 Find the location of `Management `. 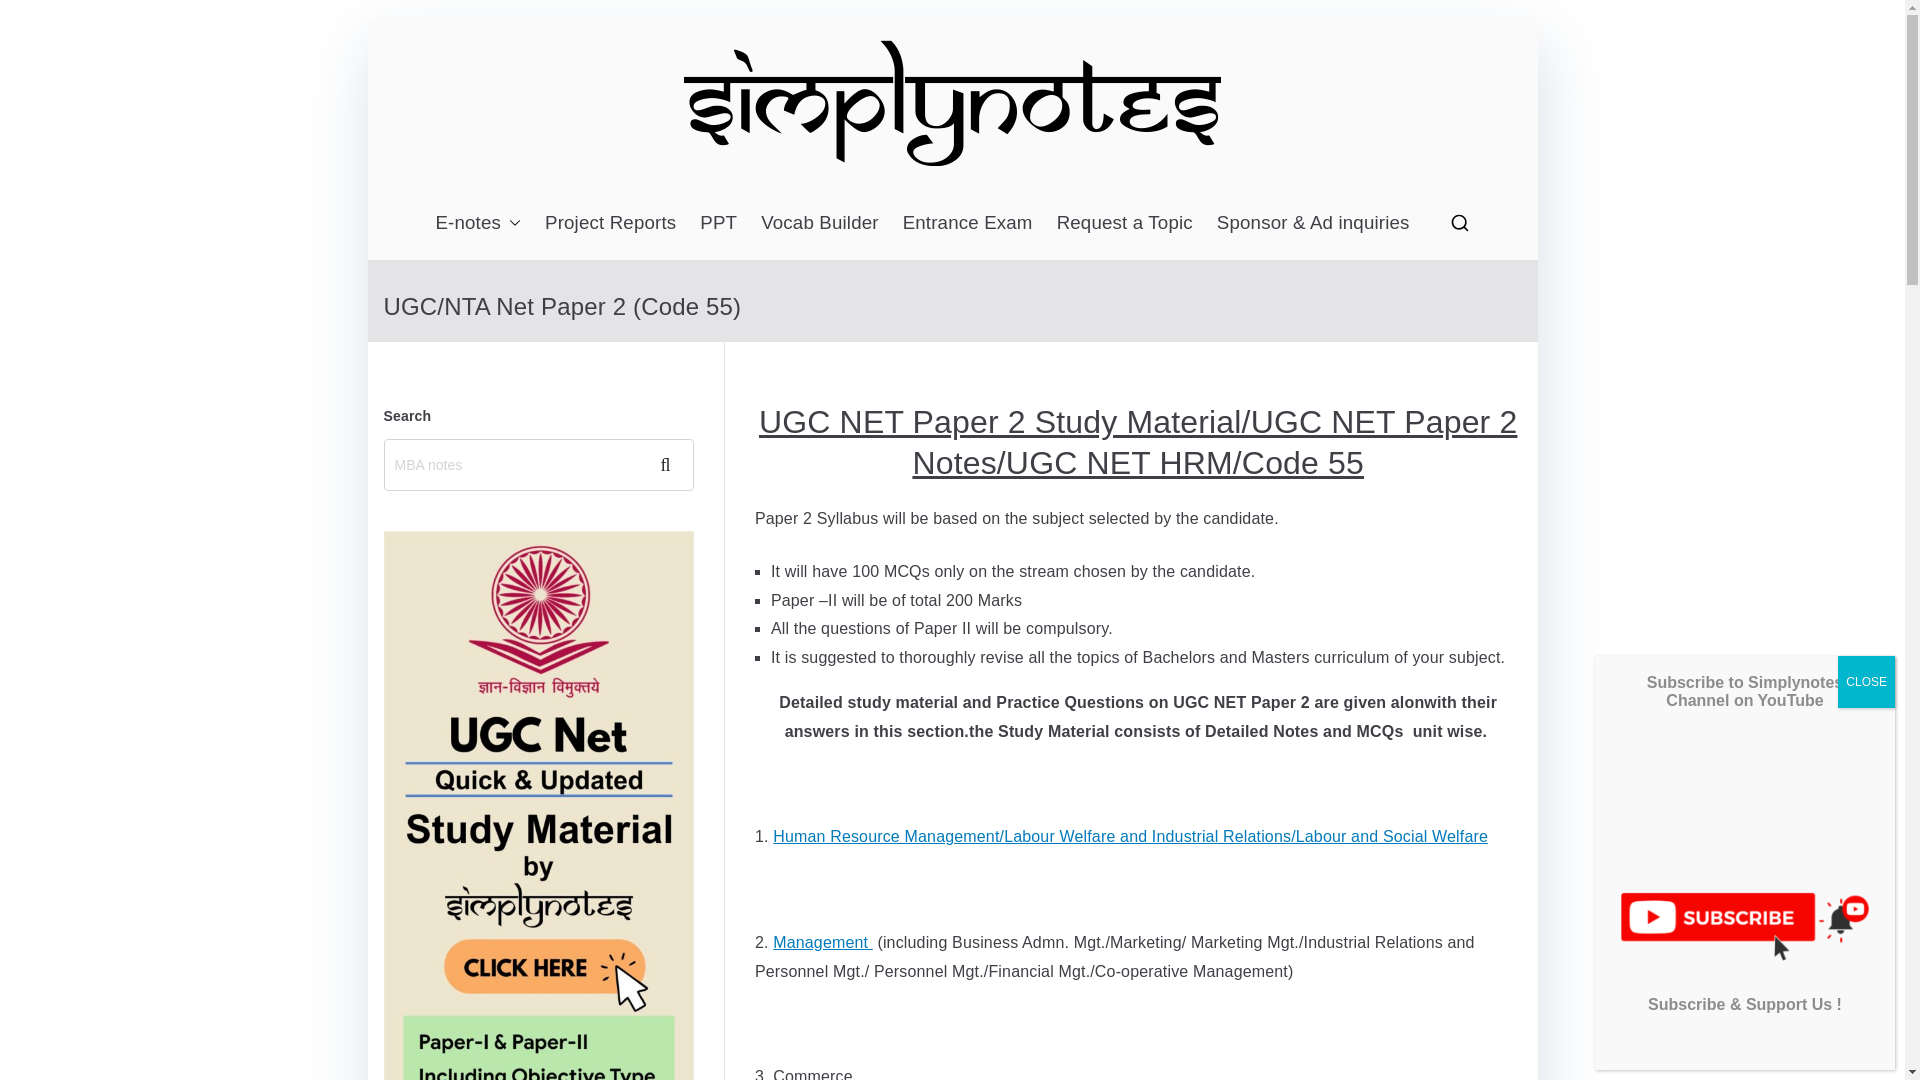

Management  is located at coordinates (823, 942).